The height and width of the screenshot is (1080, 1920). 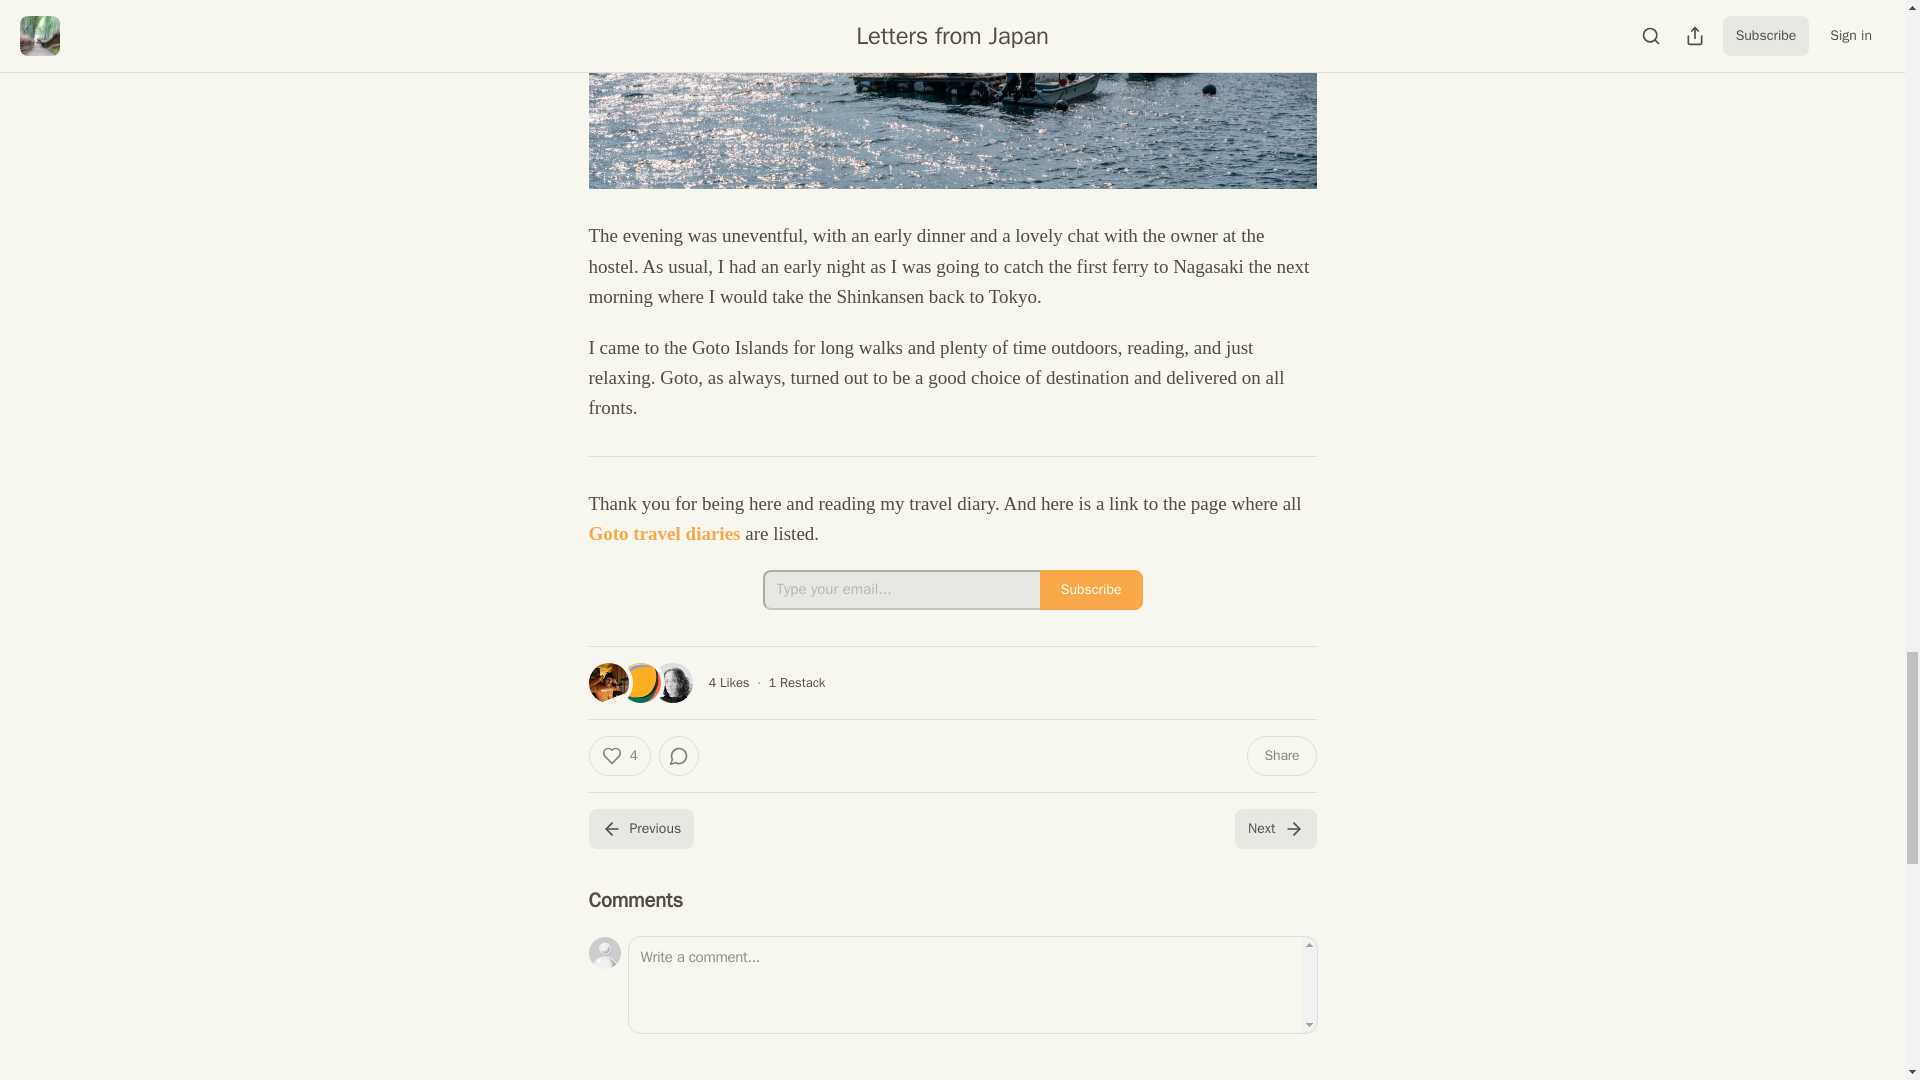 What do you see at coordinates (663, 533) in the screenshot?
I see `Goto travel diaries` at bounding box center [663, 533].